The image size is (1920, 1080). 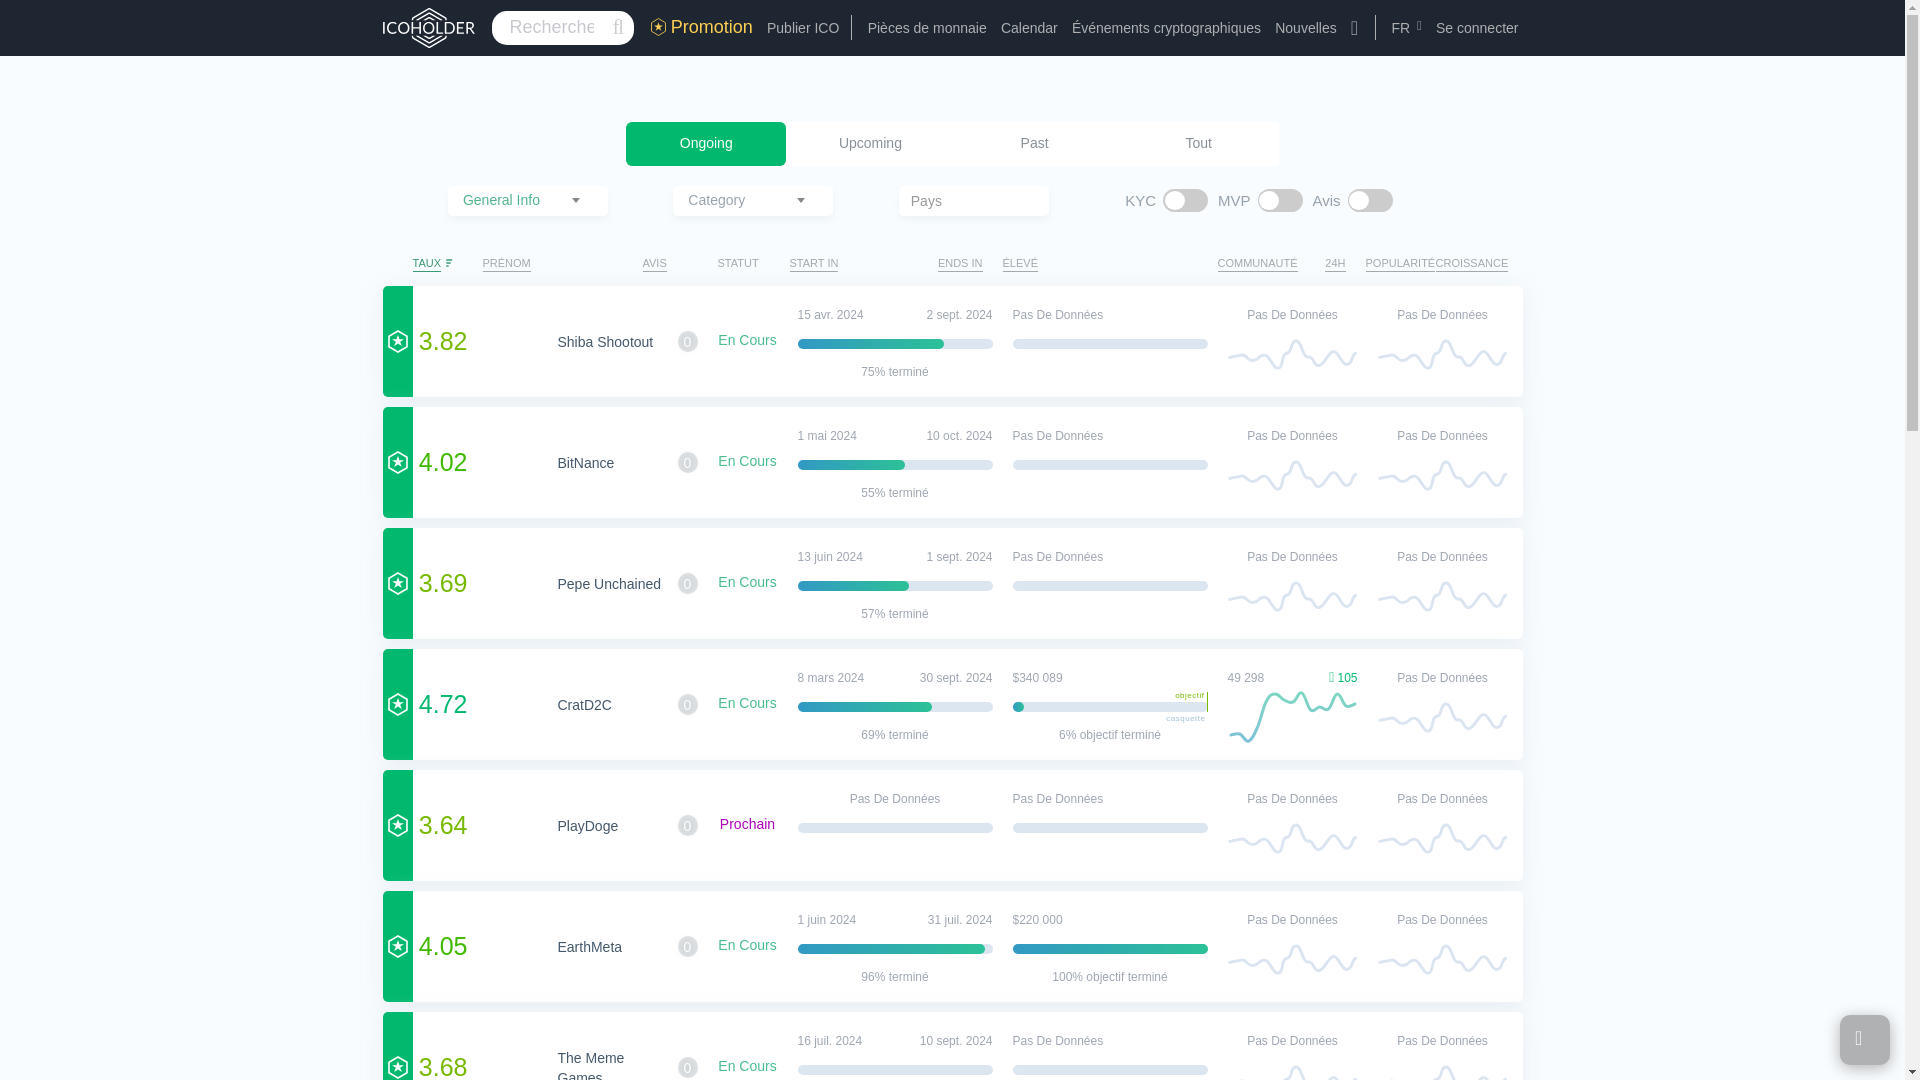 What do you see at coordinates (1198, 144) in the screenshot?
I see `Tout` at bounding box center [1198, 144].